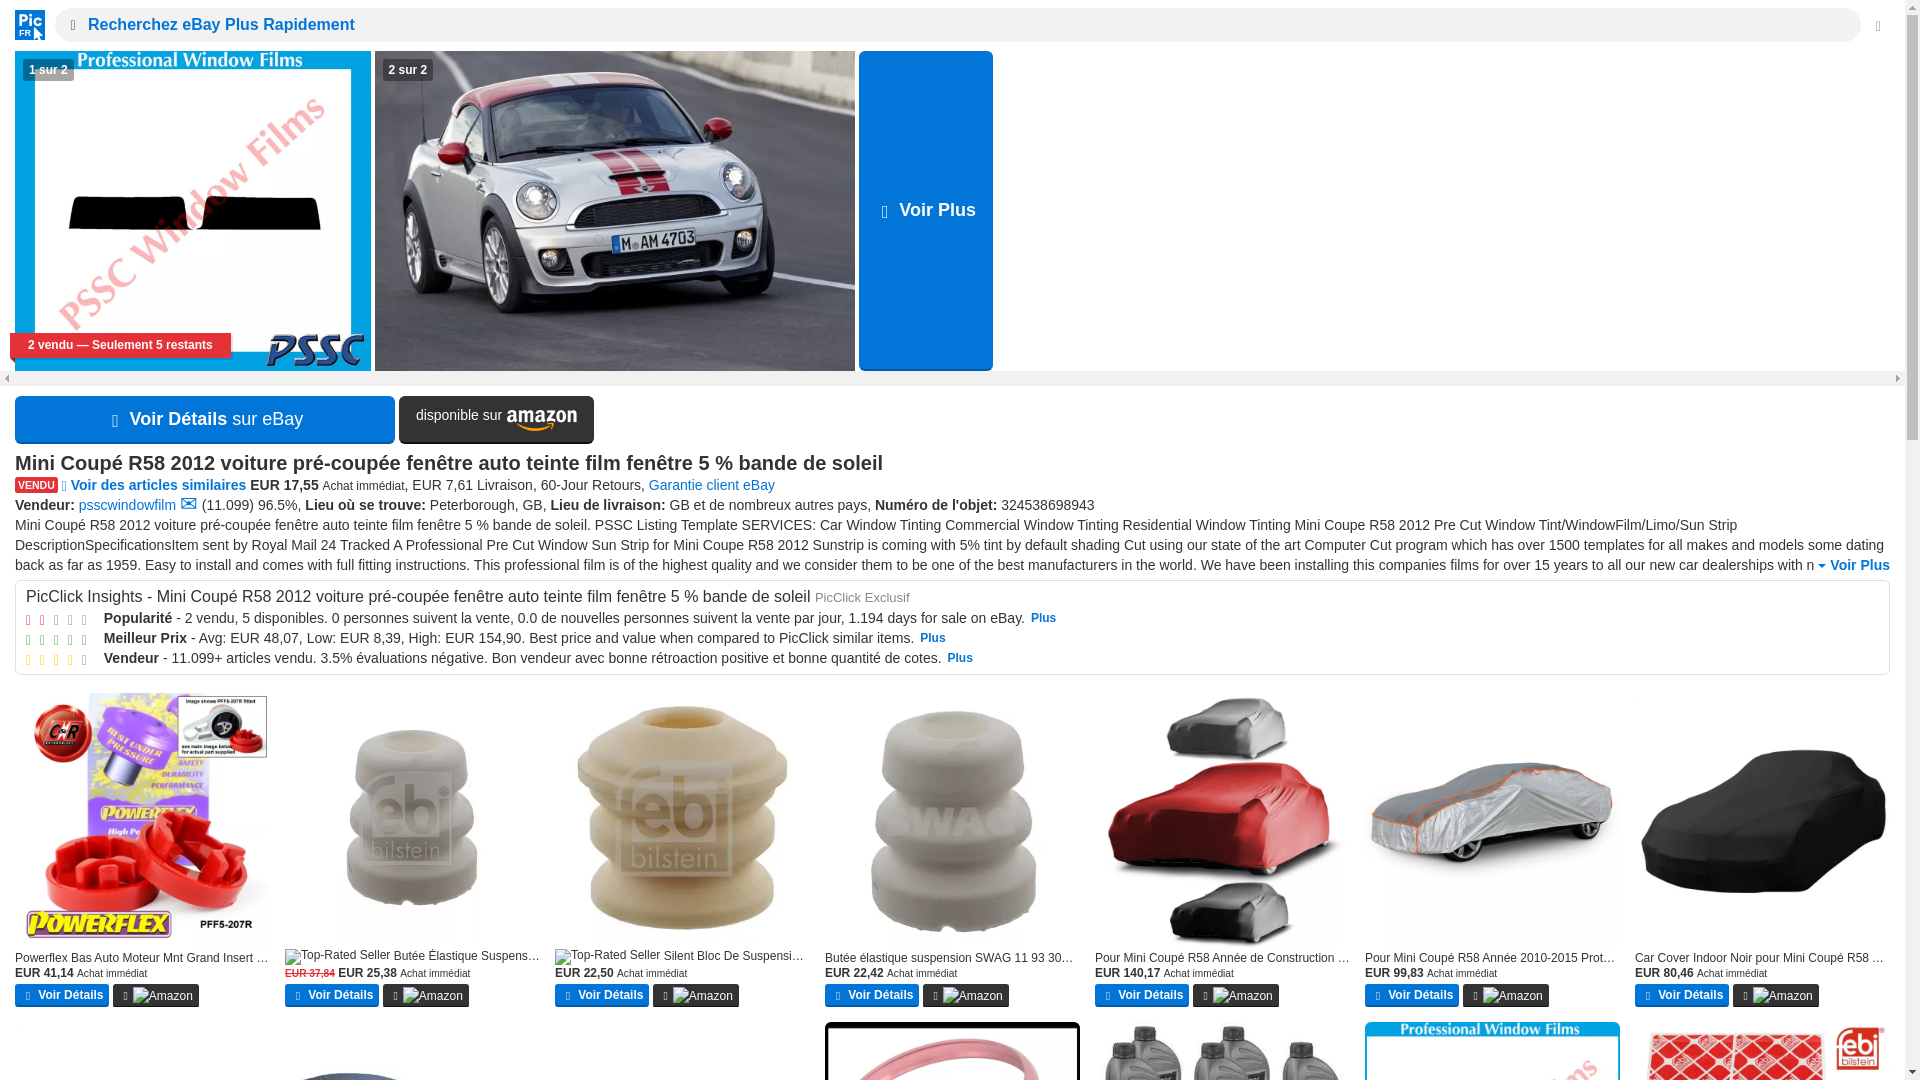  Describe the element at coordinates (615, 210) in the screenshot. I see `2 sur 2` at that location.